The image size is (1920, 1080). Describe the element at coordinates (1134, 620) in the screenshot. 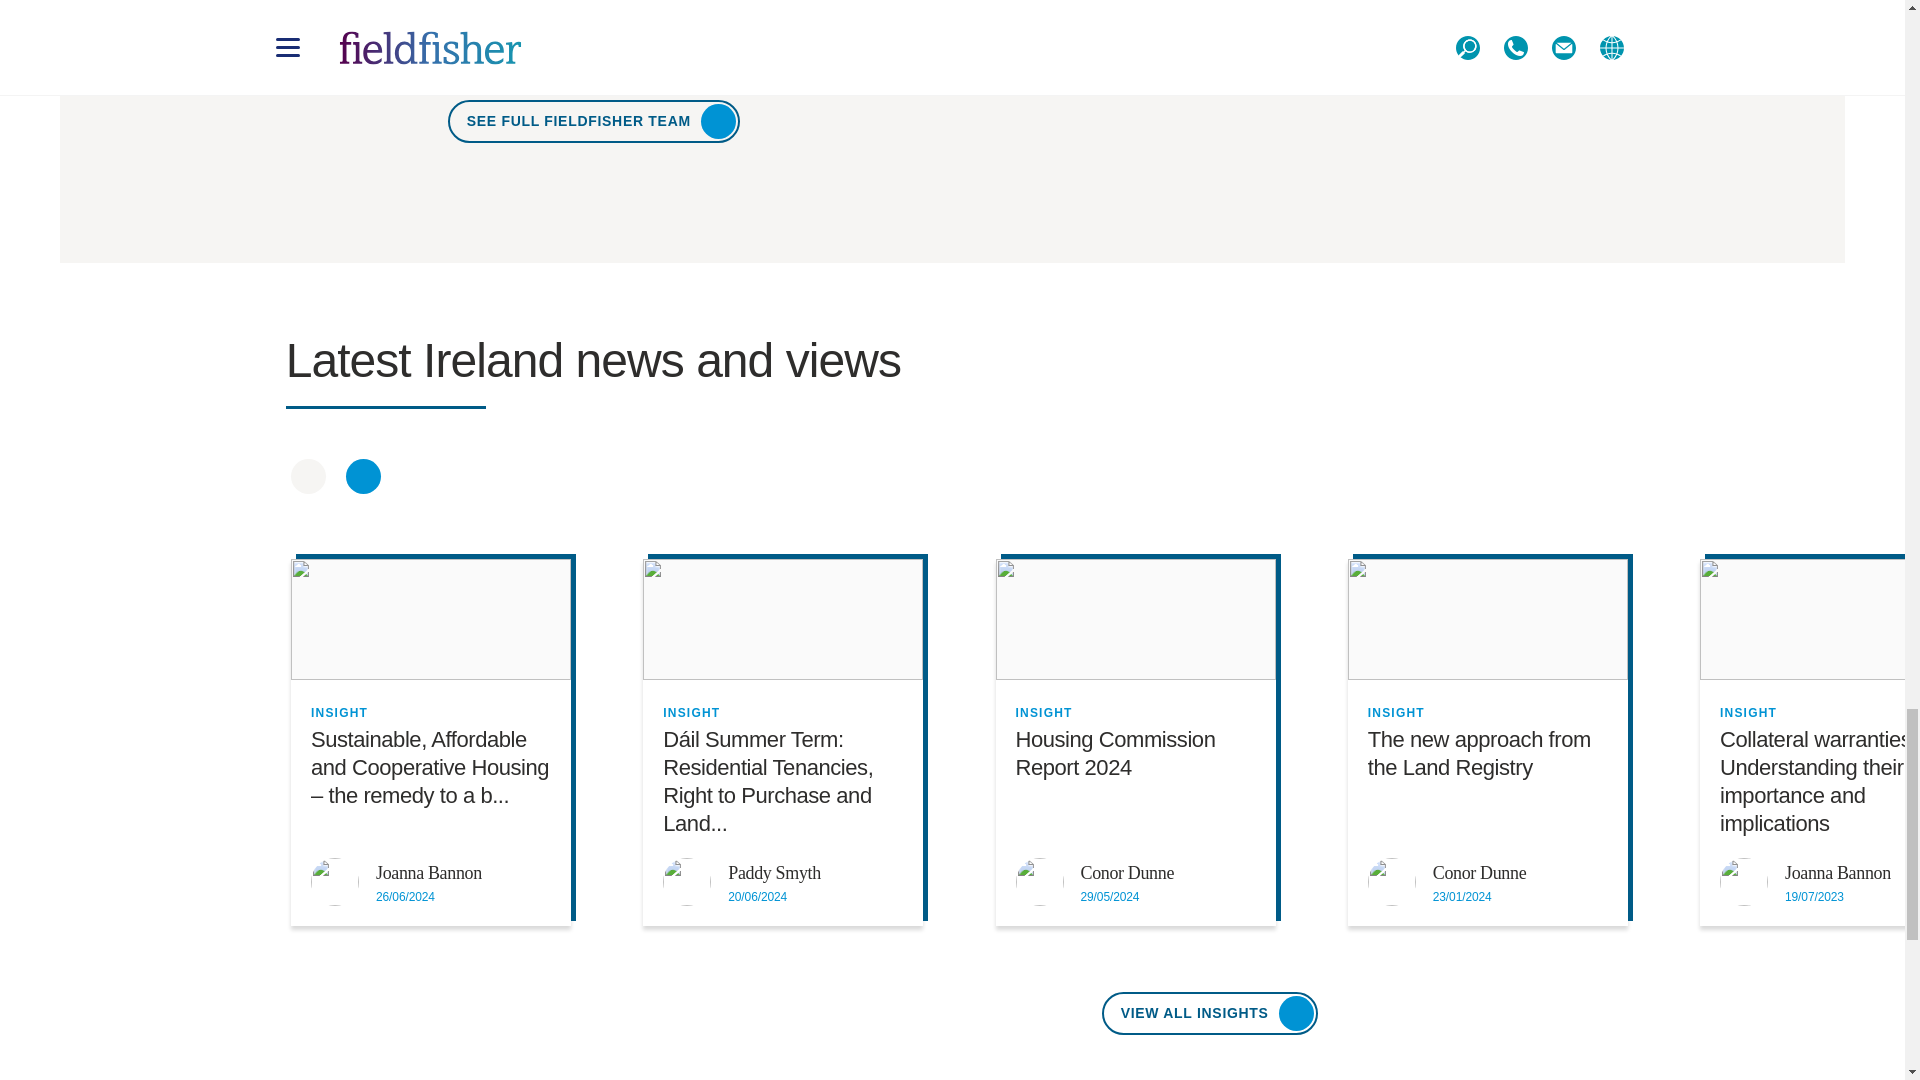

I see `Housing Commission Report 2024` at that location.